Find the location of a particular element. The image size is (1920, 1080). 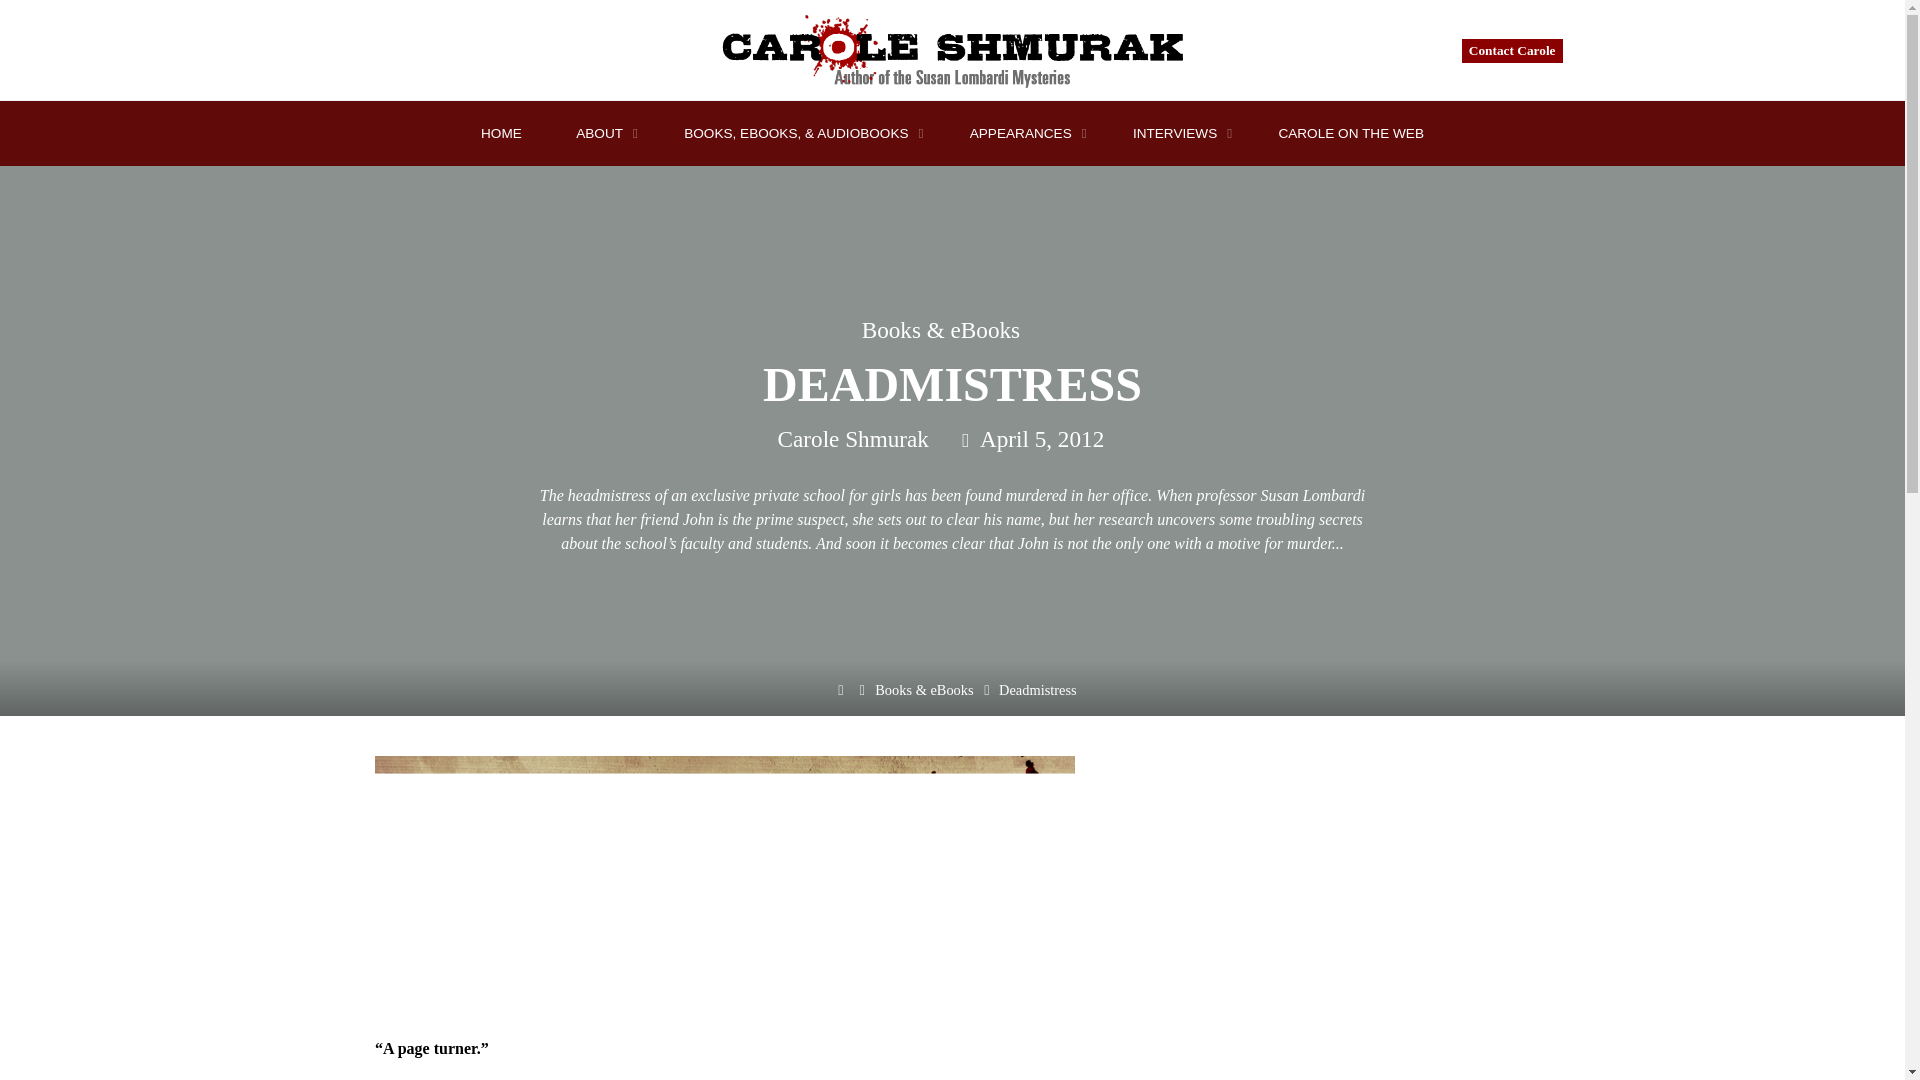

CAROLE ON THE WEB is located at coordinates (1351, 134).